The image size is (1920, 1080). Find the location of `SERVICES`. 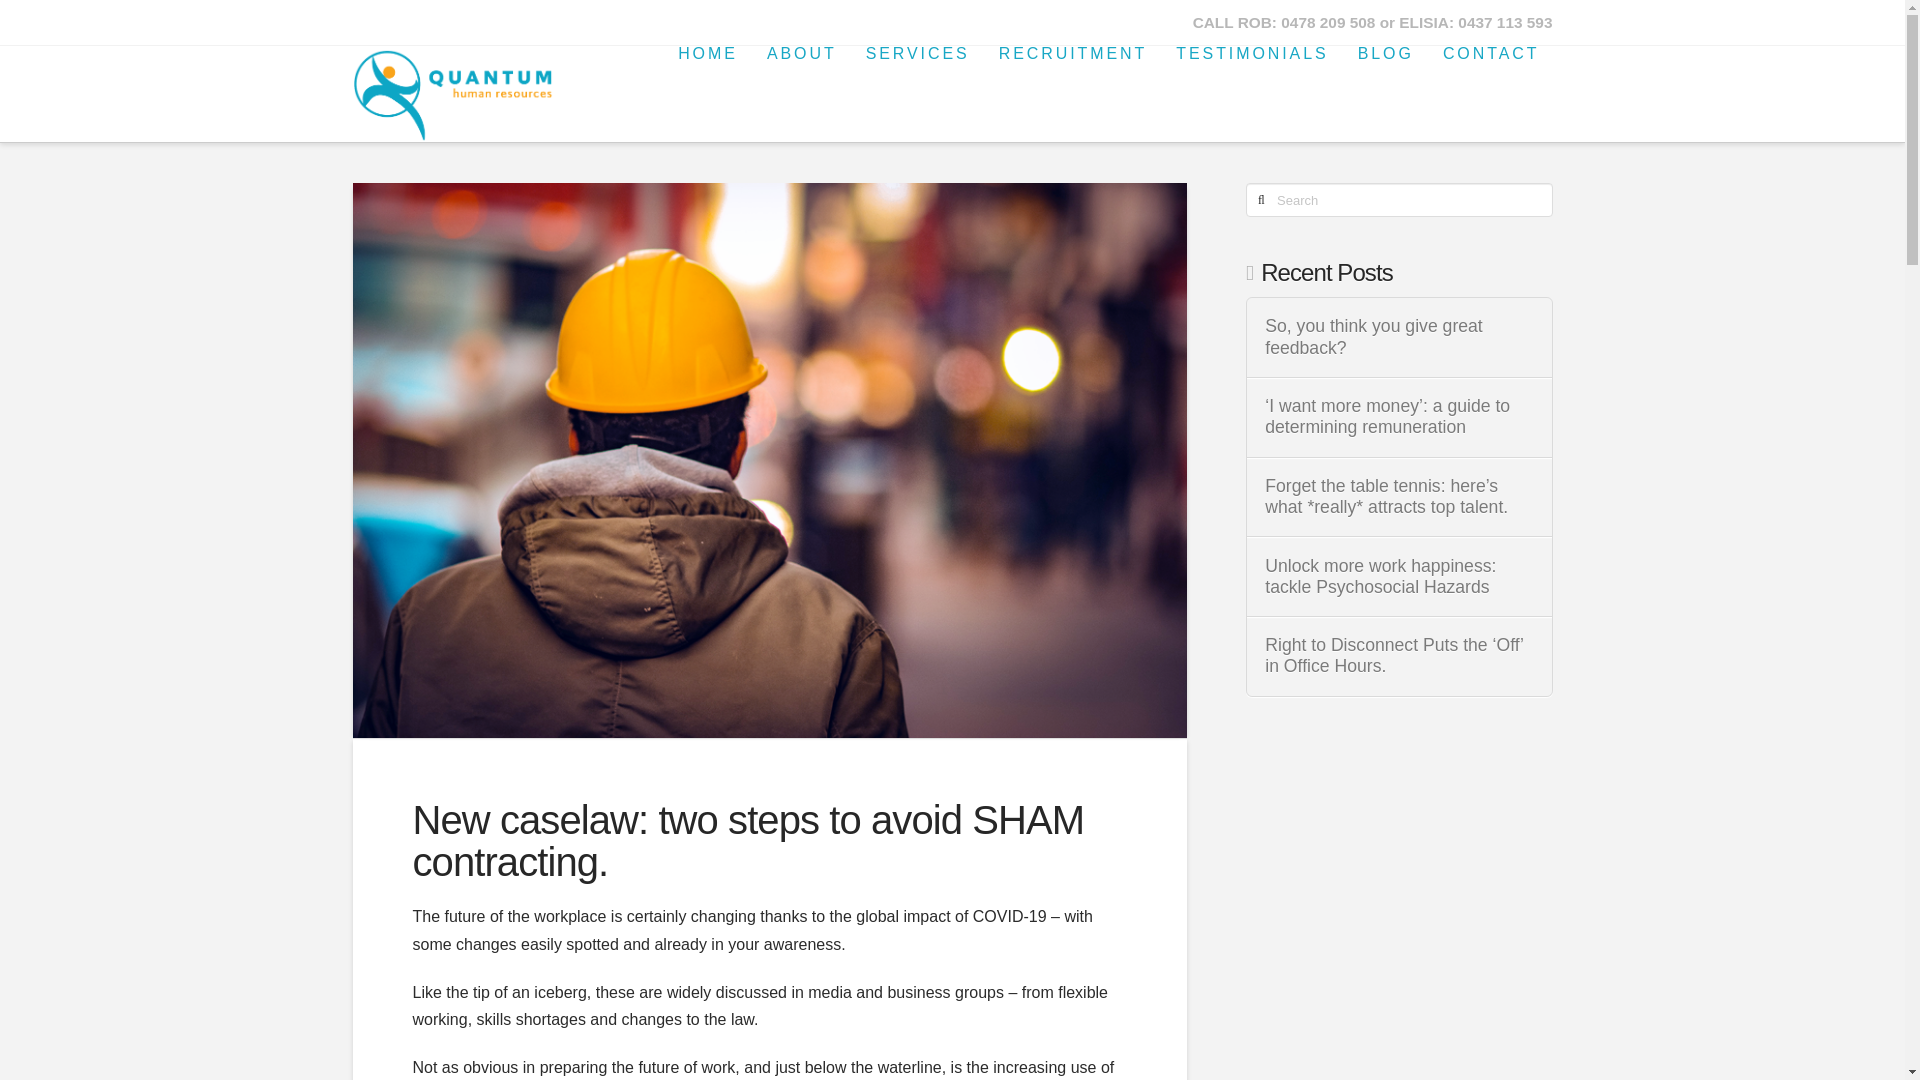

SERVICES is located at coordinates (916, 91).